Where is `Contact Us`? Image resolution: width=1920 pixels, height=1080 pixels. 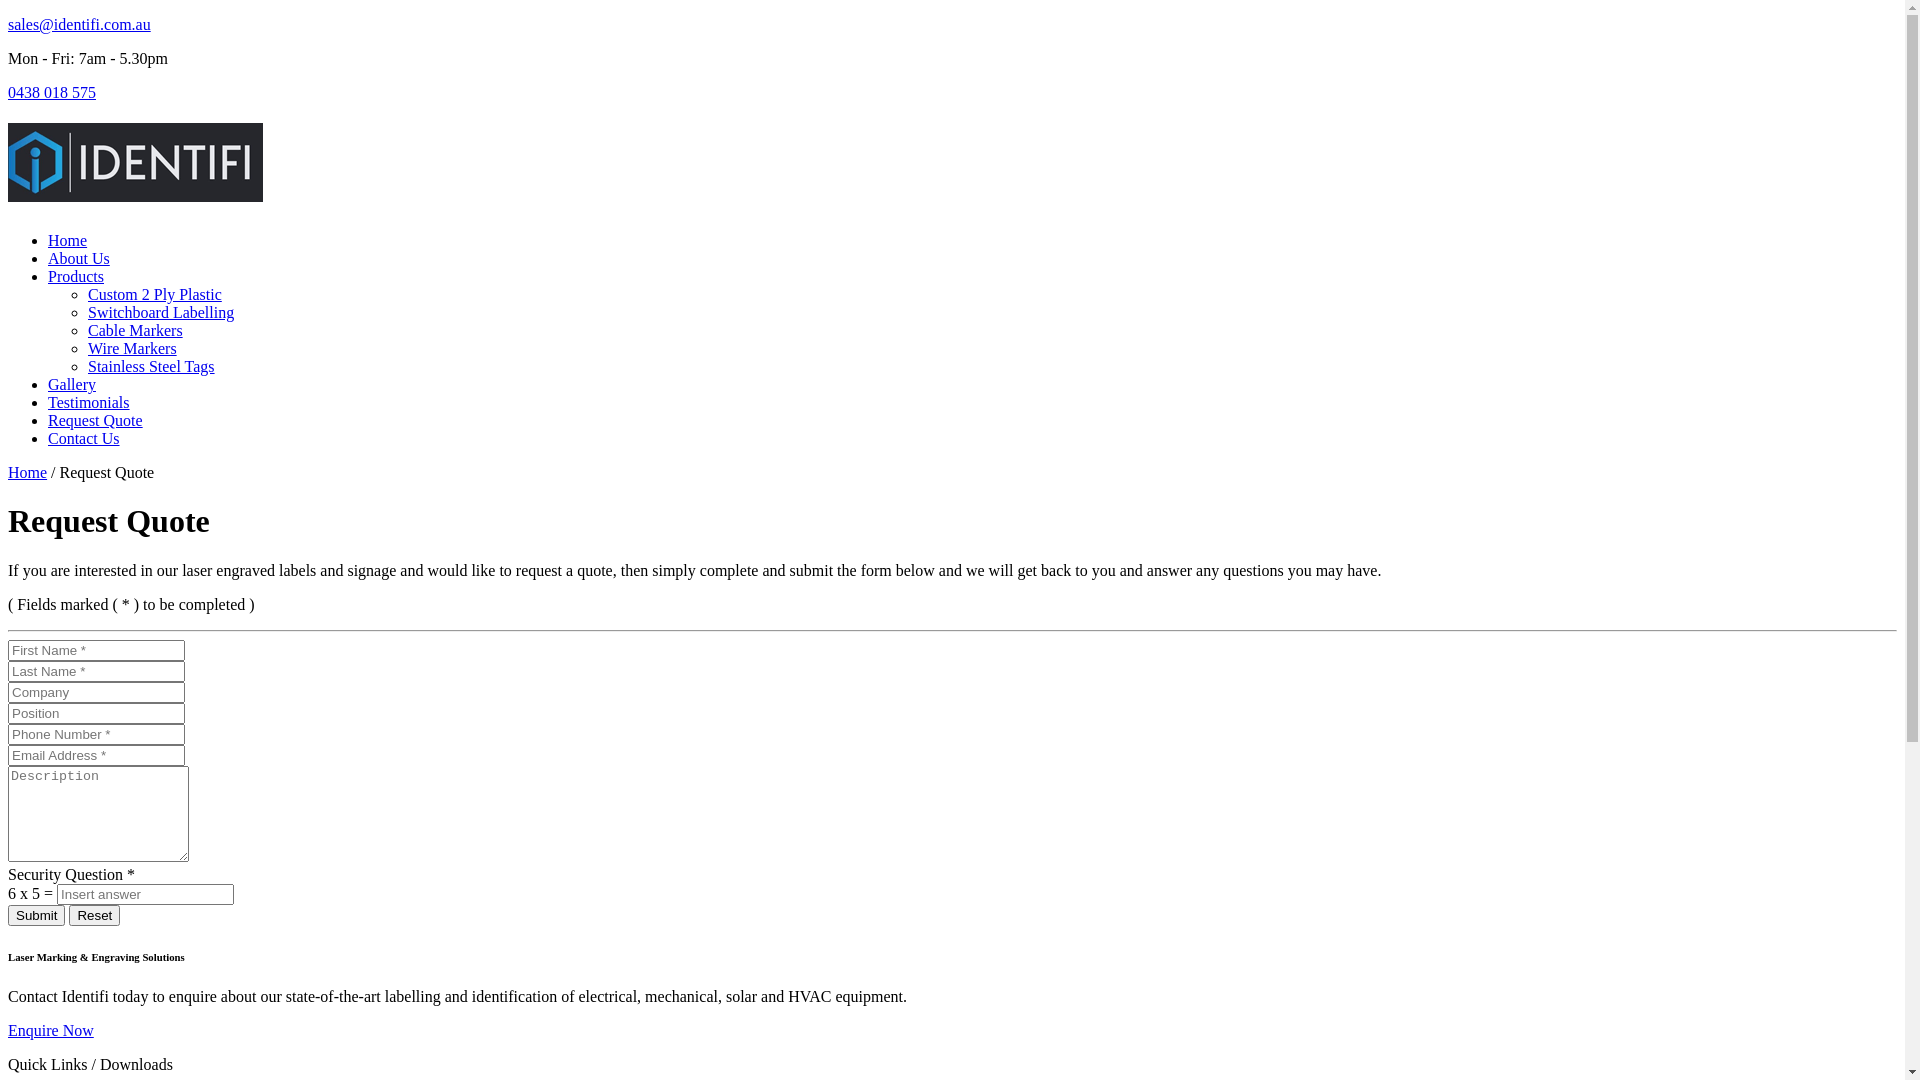 Contact Us is located at coordinates (84, 438).